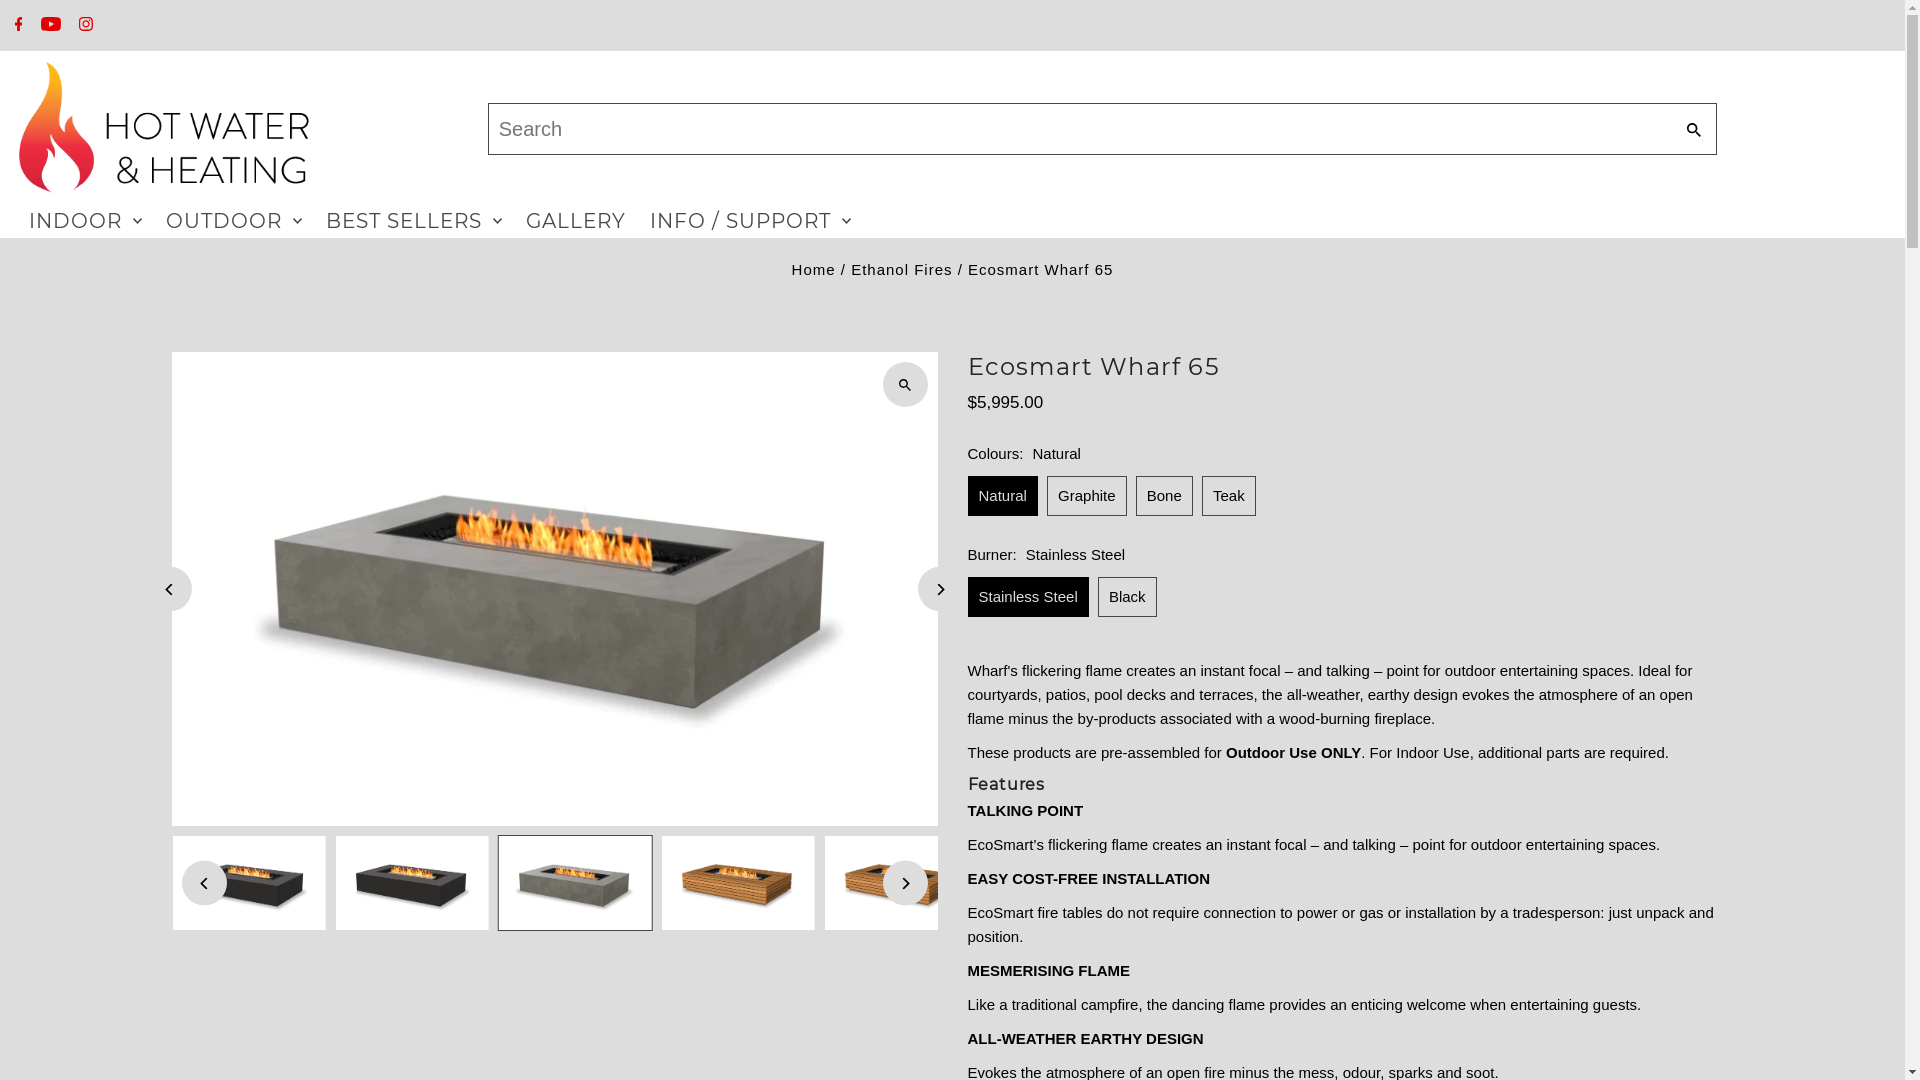  I want to click on Ethanol Fires, so click(902, 270).